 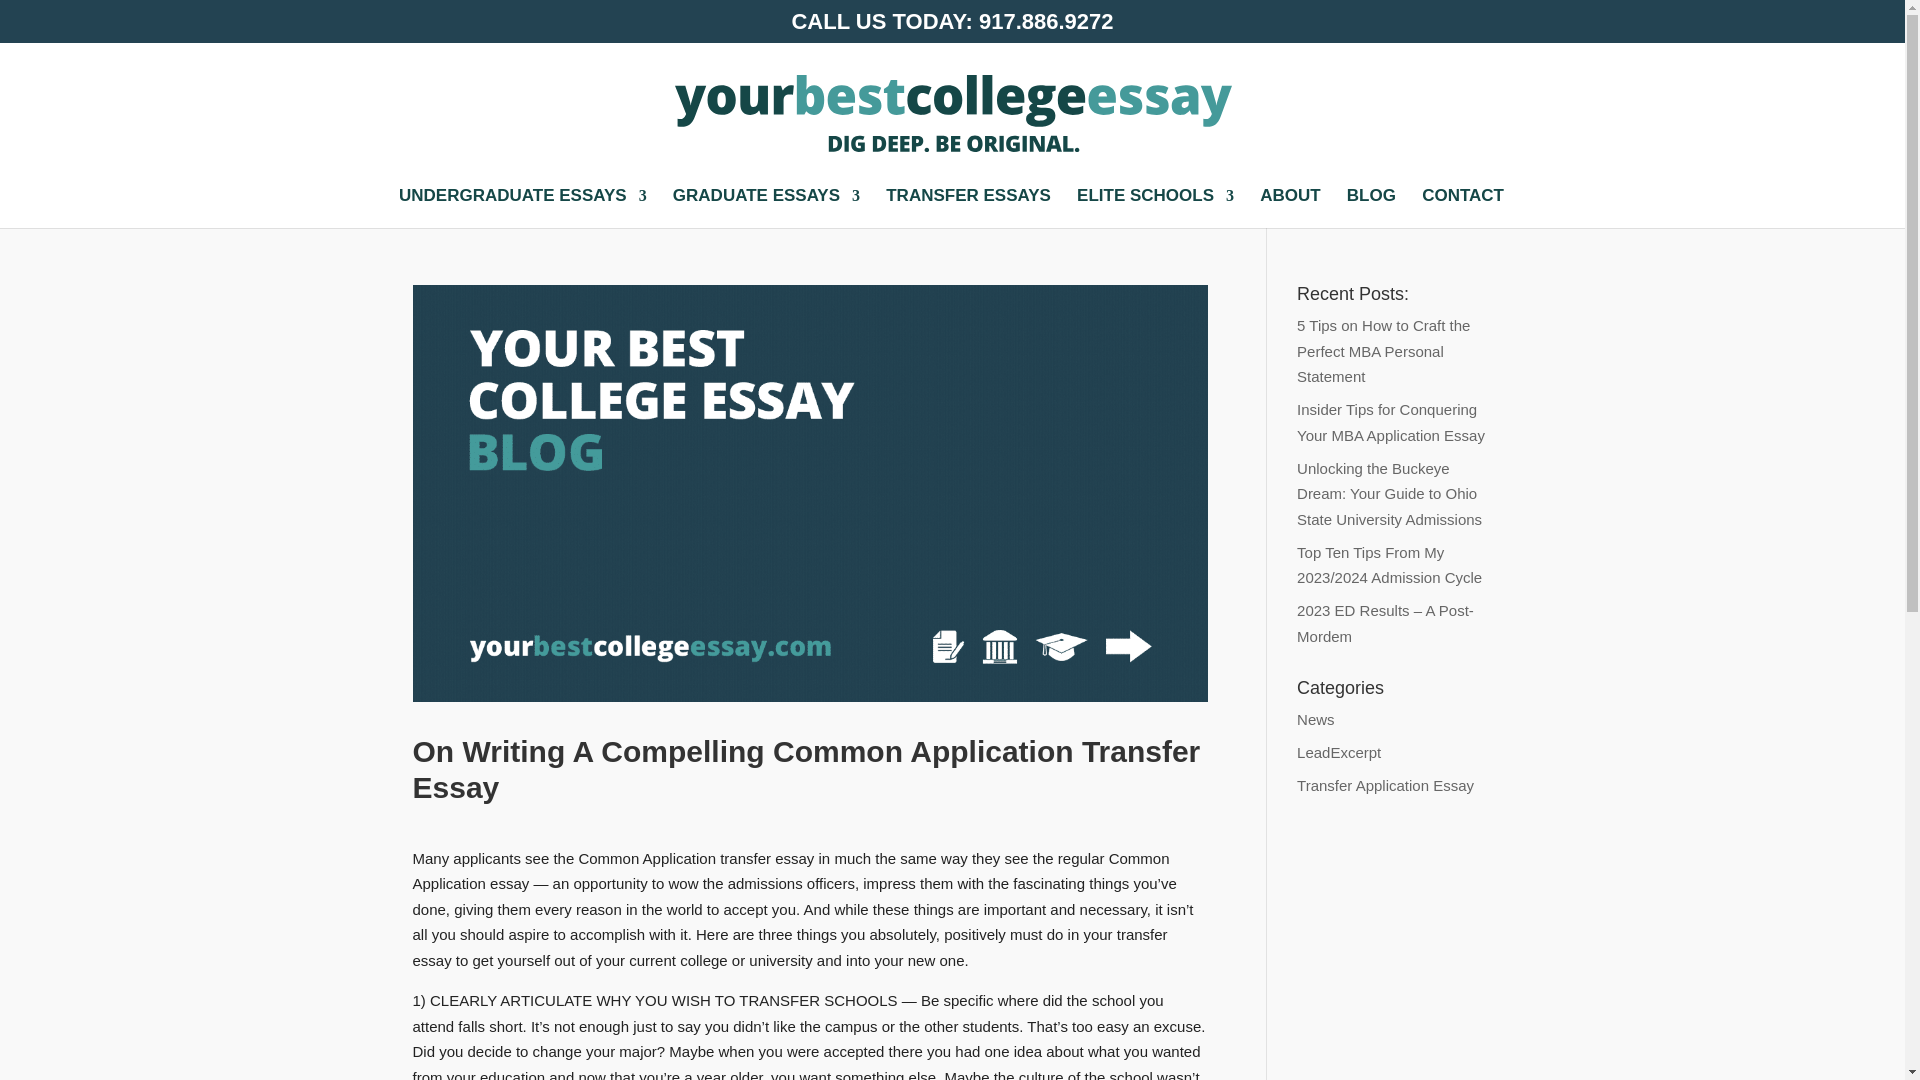 What do you see at coordinates (1290, 208) in the screenshot?
I see `ABOUT` at bounding box center [1290, 208].